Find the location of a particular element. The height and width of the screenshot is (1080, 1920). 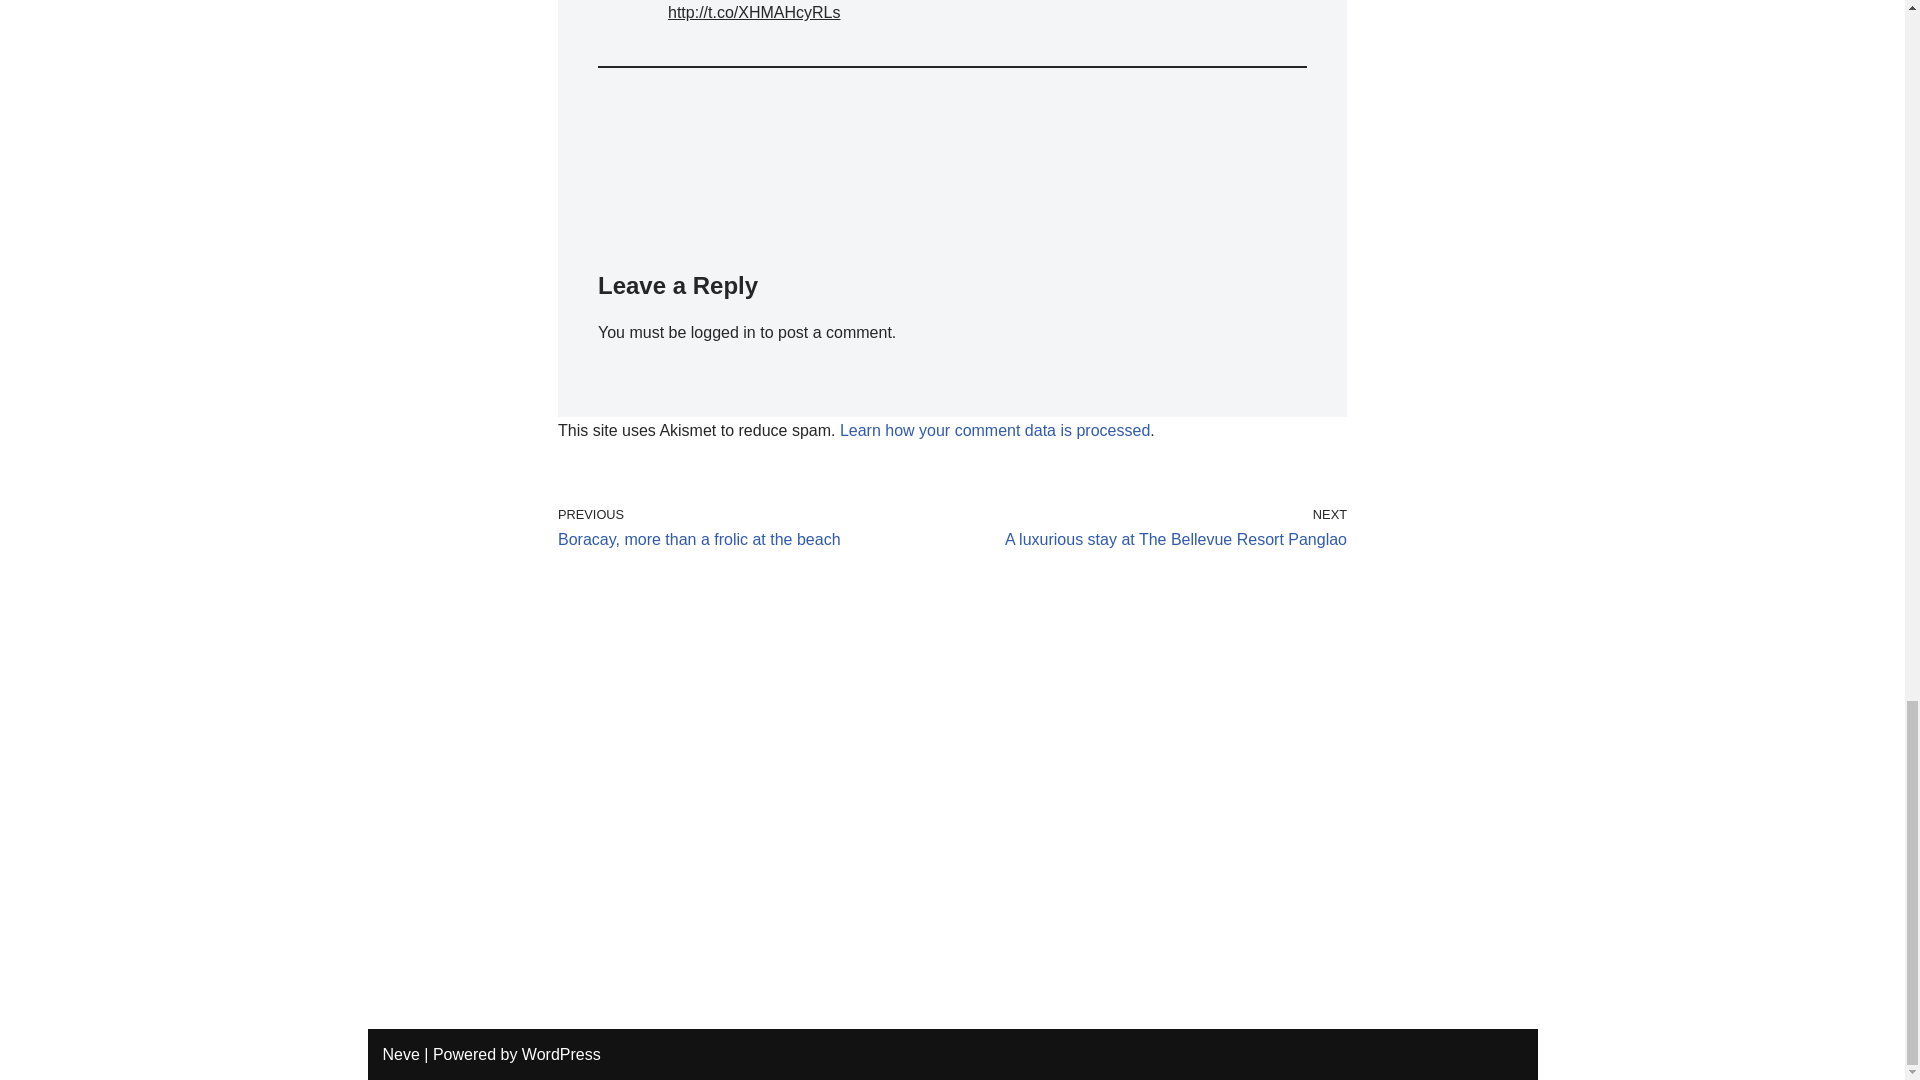

logged in is located at coordinates (995, 430).